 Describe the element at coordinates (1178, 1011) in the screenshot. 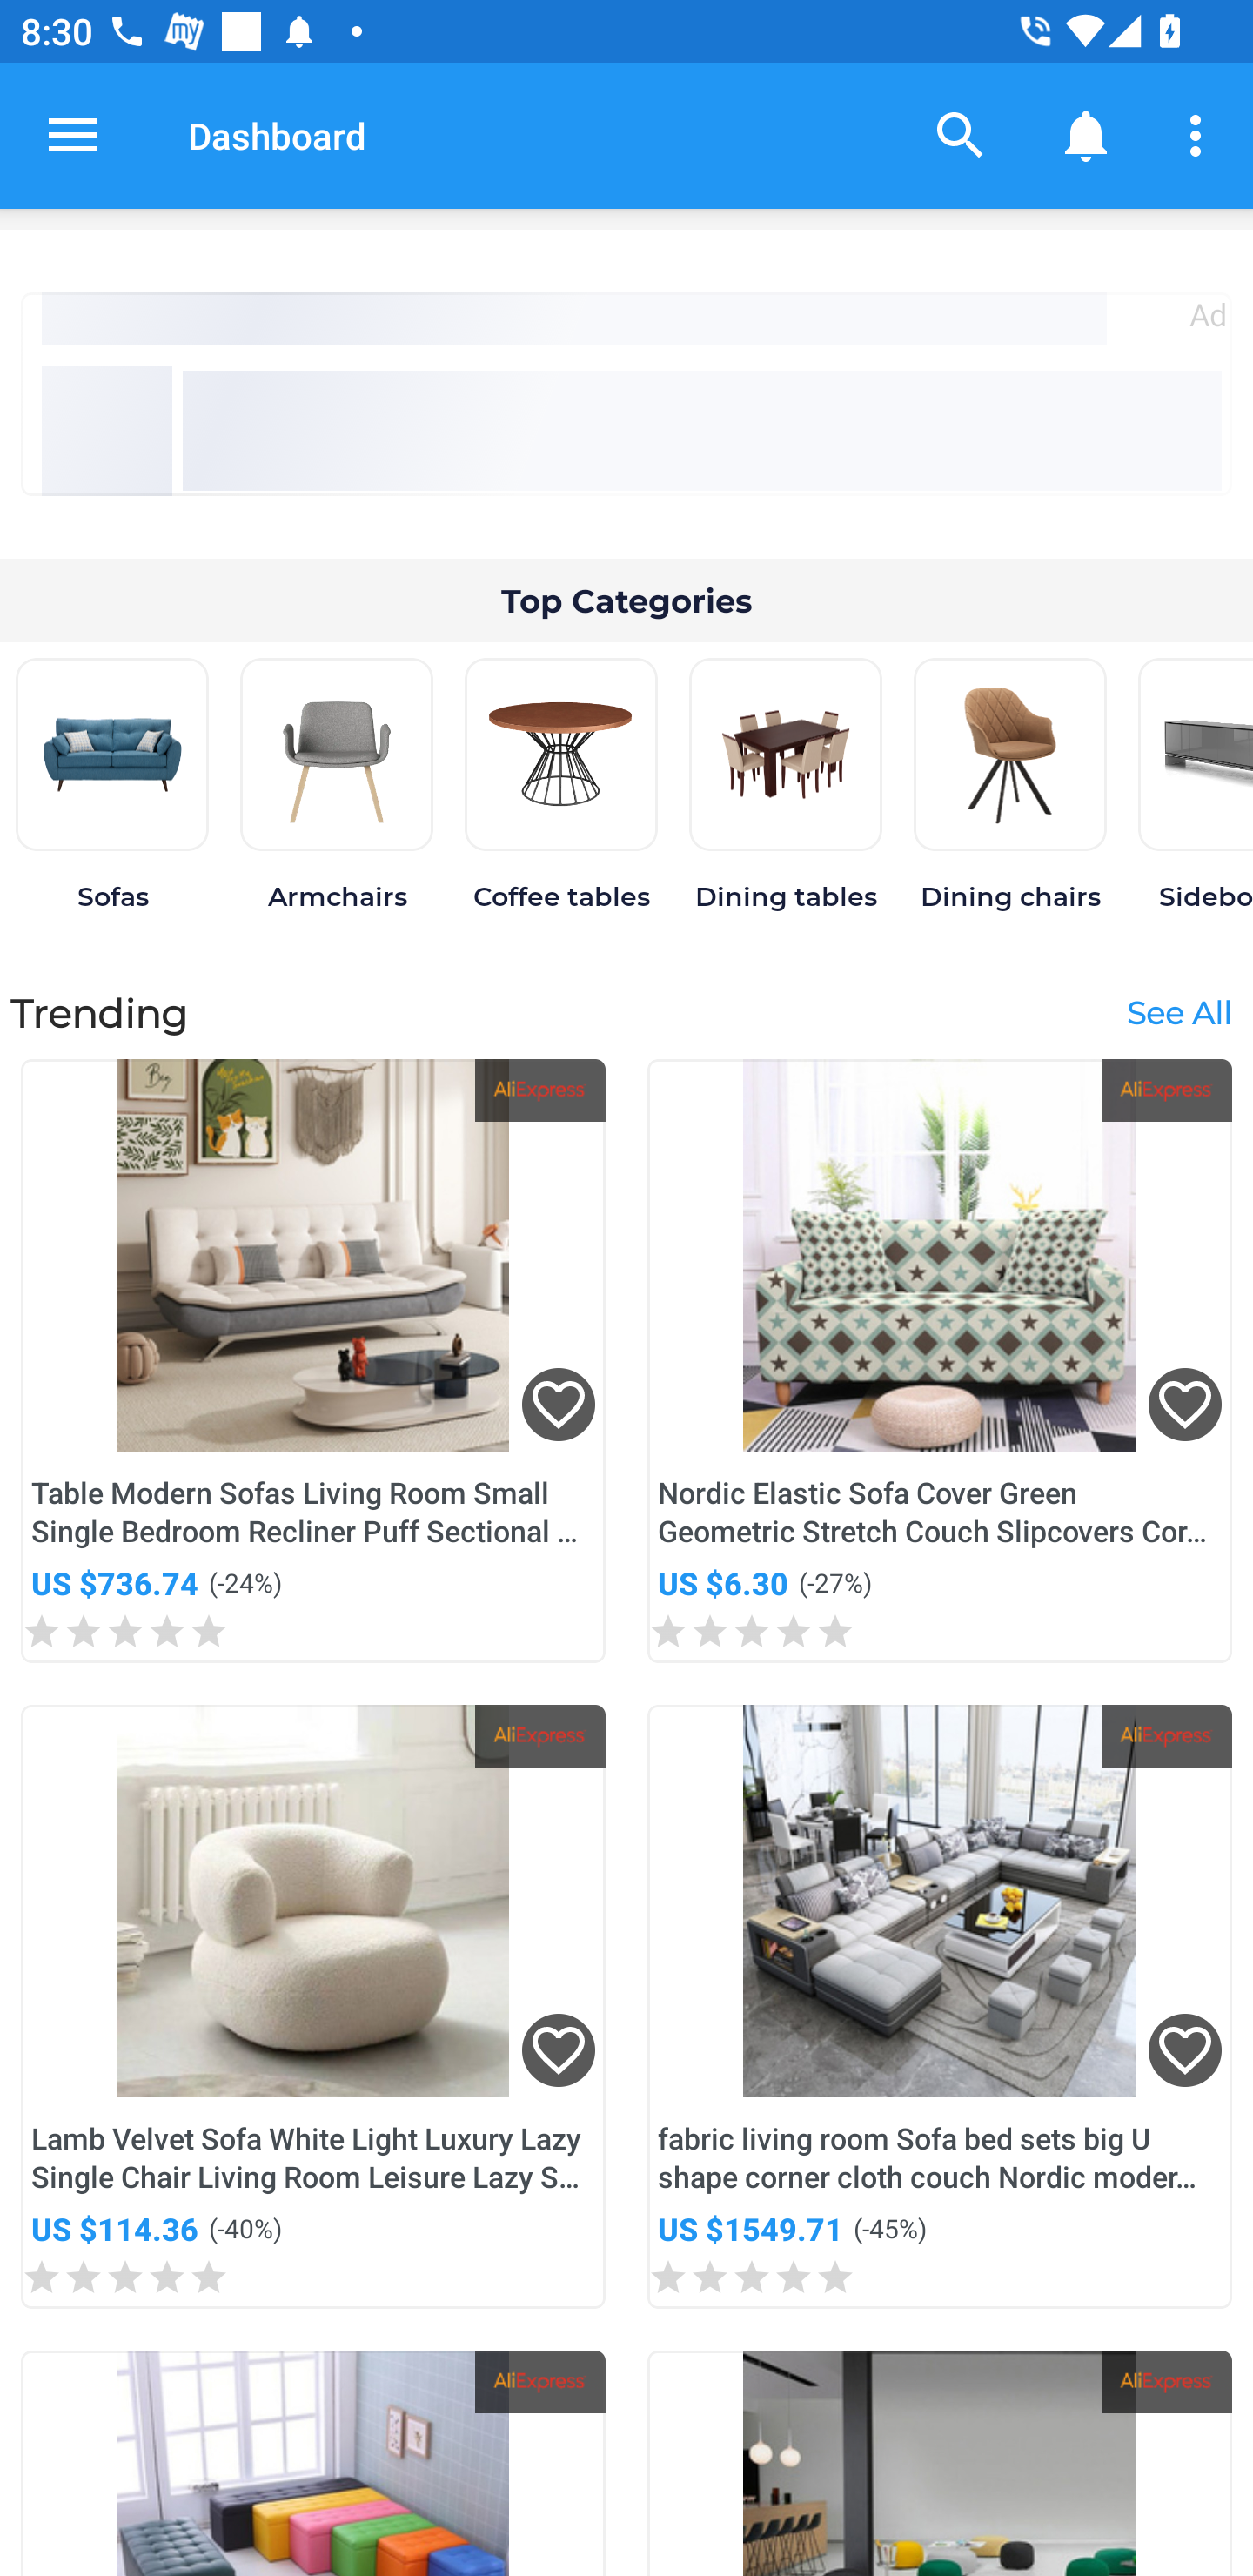

I see `See All` at that location.